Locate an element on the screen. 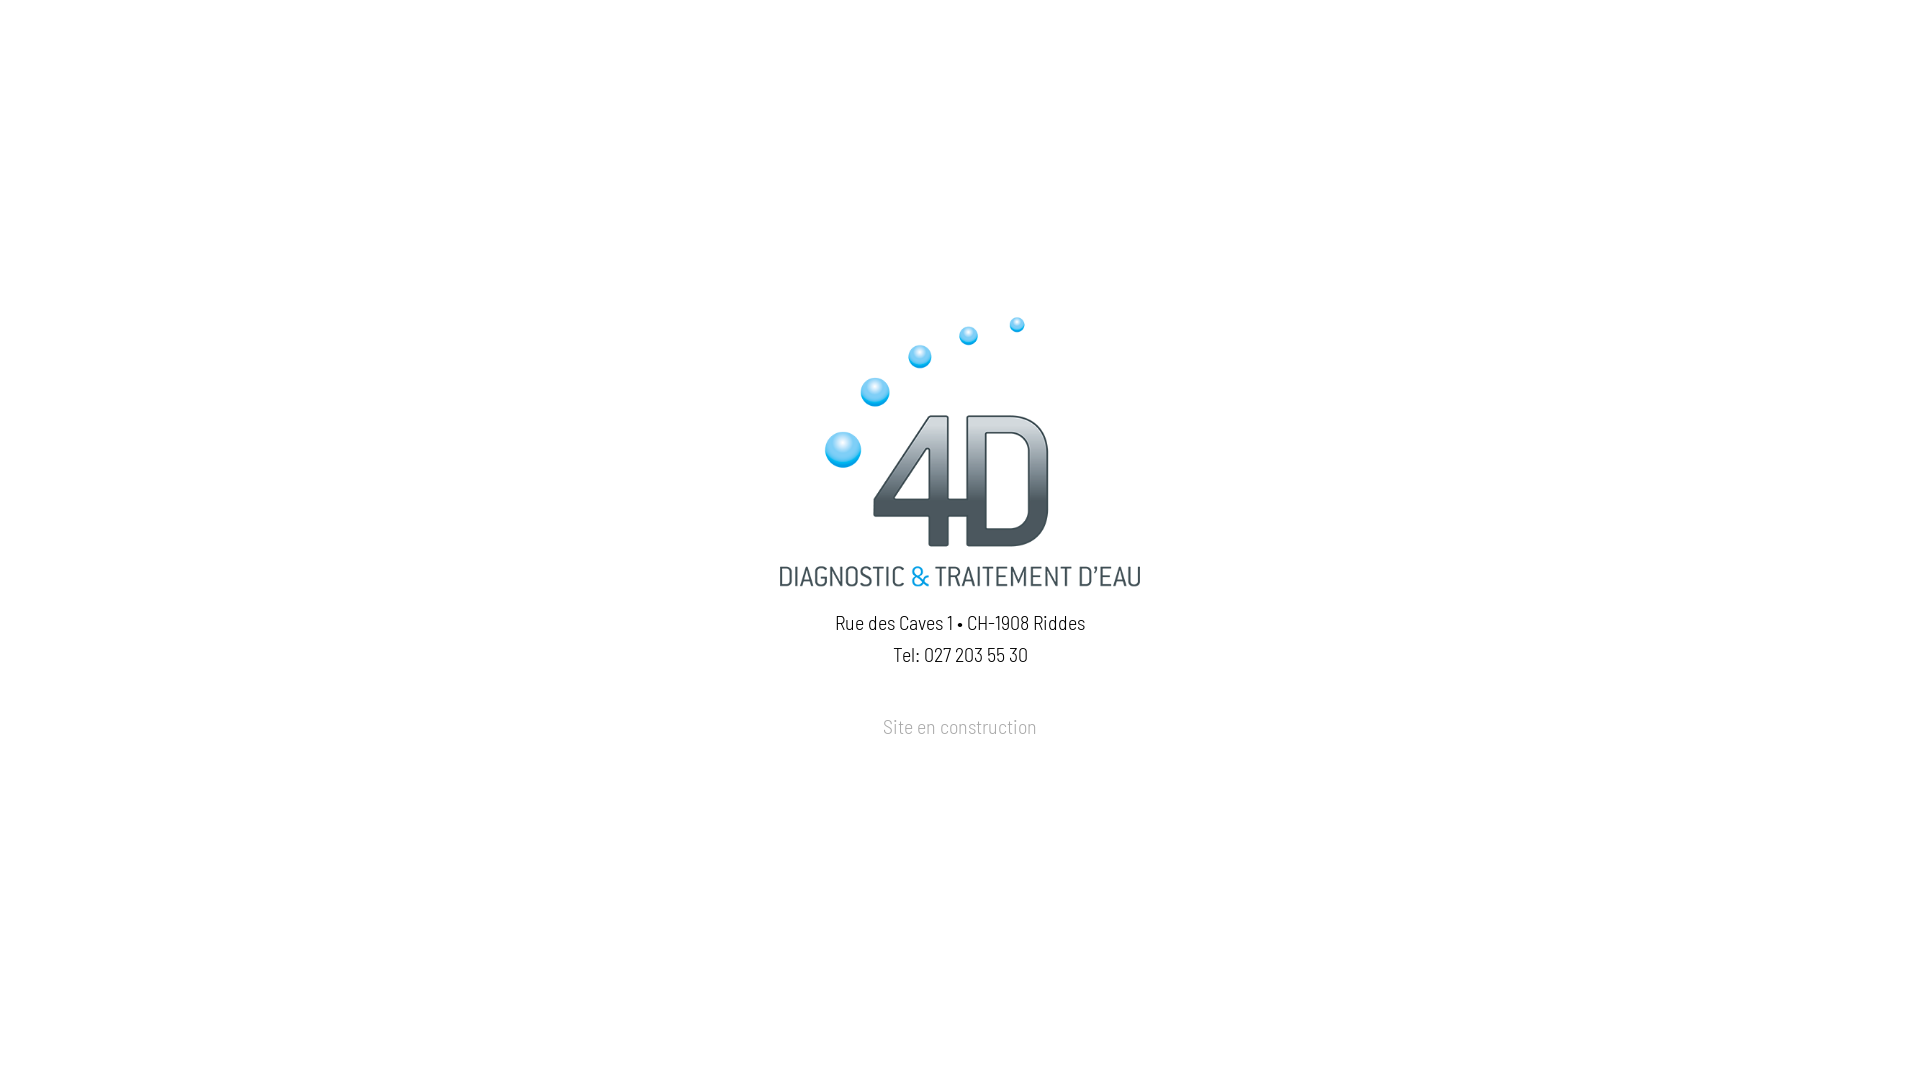  logo is located at coordinates (960, 452).